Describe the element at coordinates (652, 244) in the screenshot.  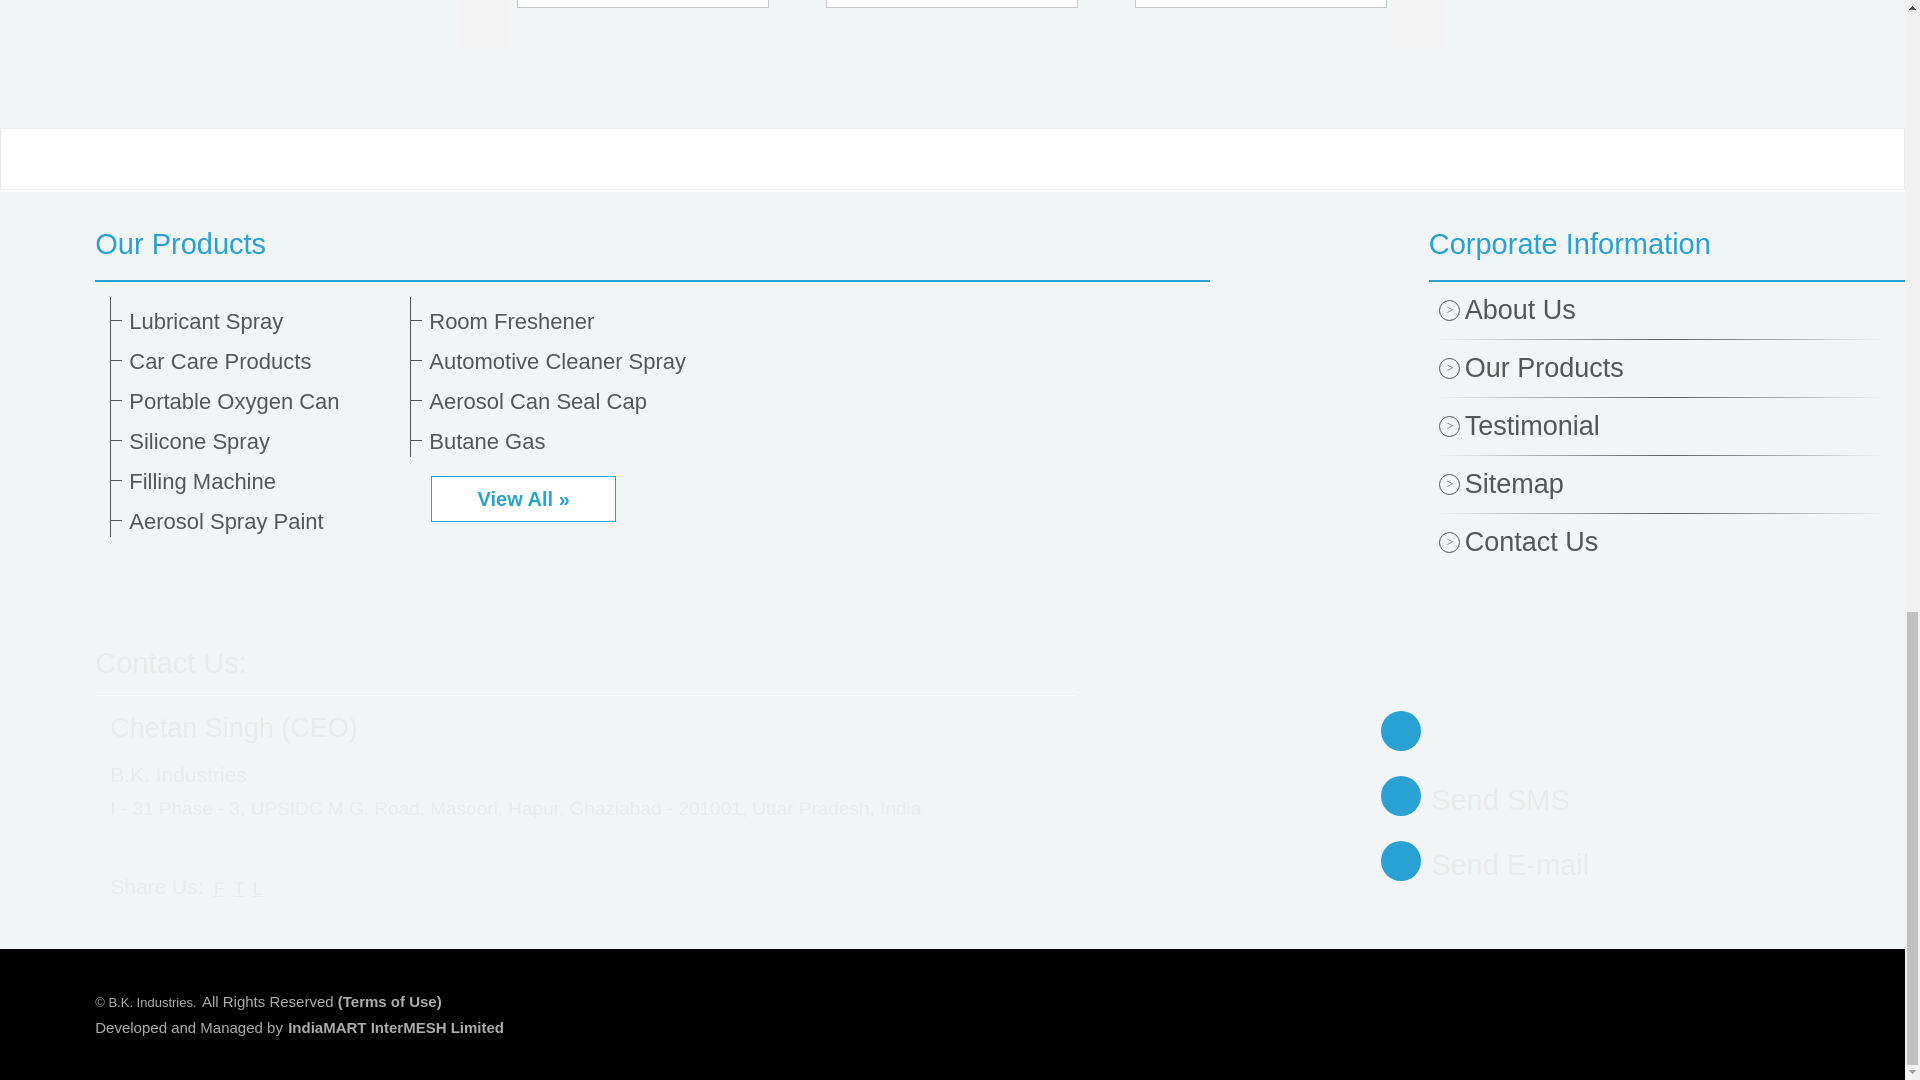
I see `Our Products` at that location.